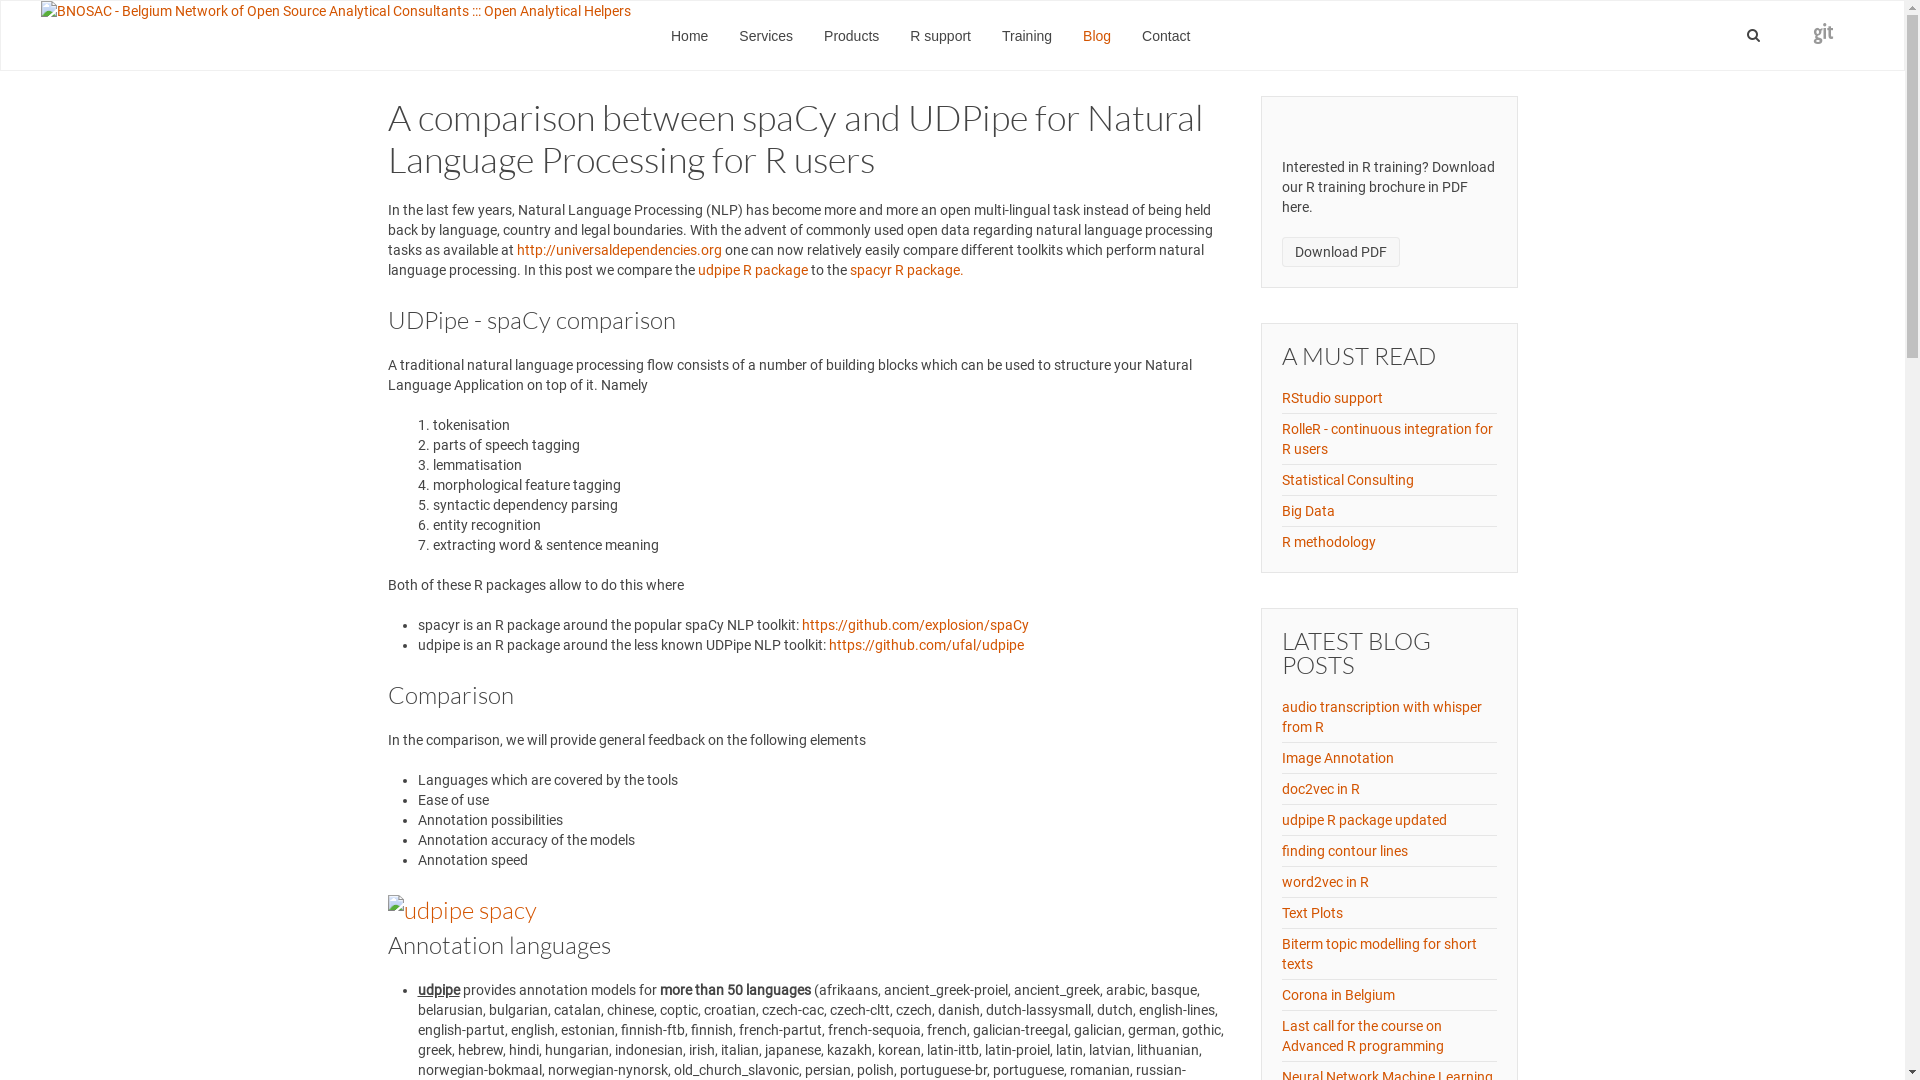 This screenshot has height=1080, width=1920. What do you see at coordinates (1329, 542) in the screenshot?
I see `R methodology` at bounding box center [1329, 542].